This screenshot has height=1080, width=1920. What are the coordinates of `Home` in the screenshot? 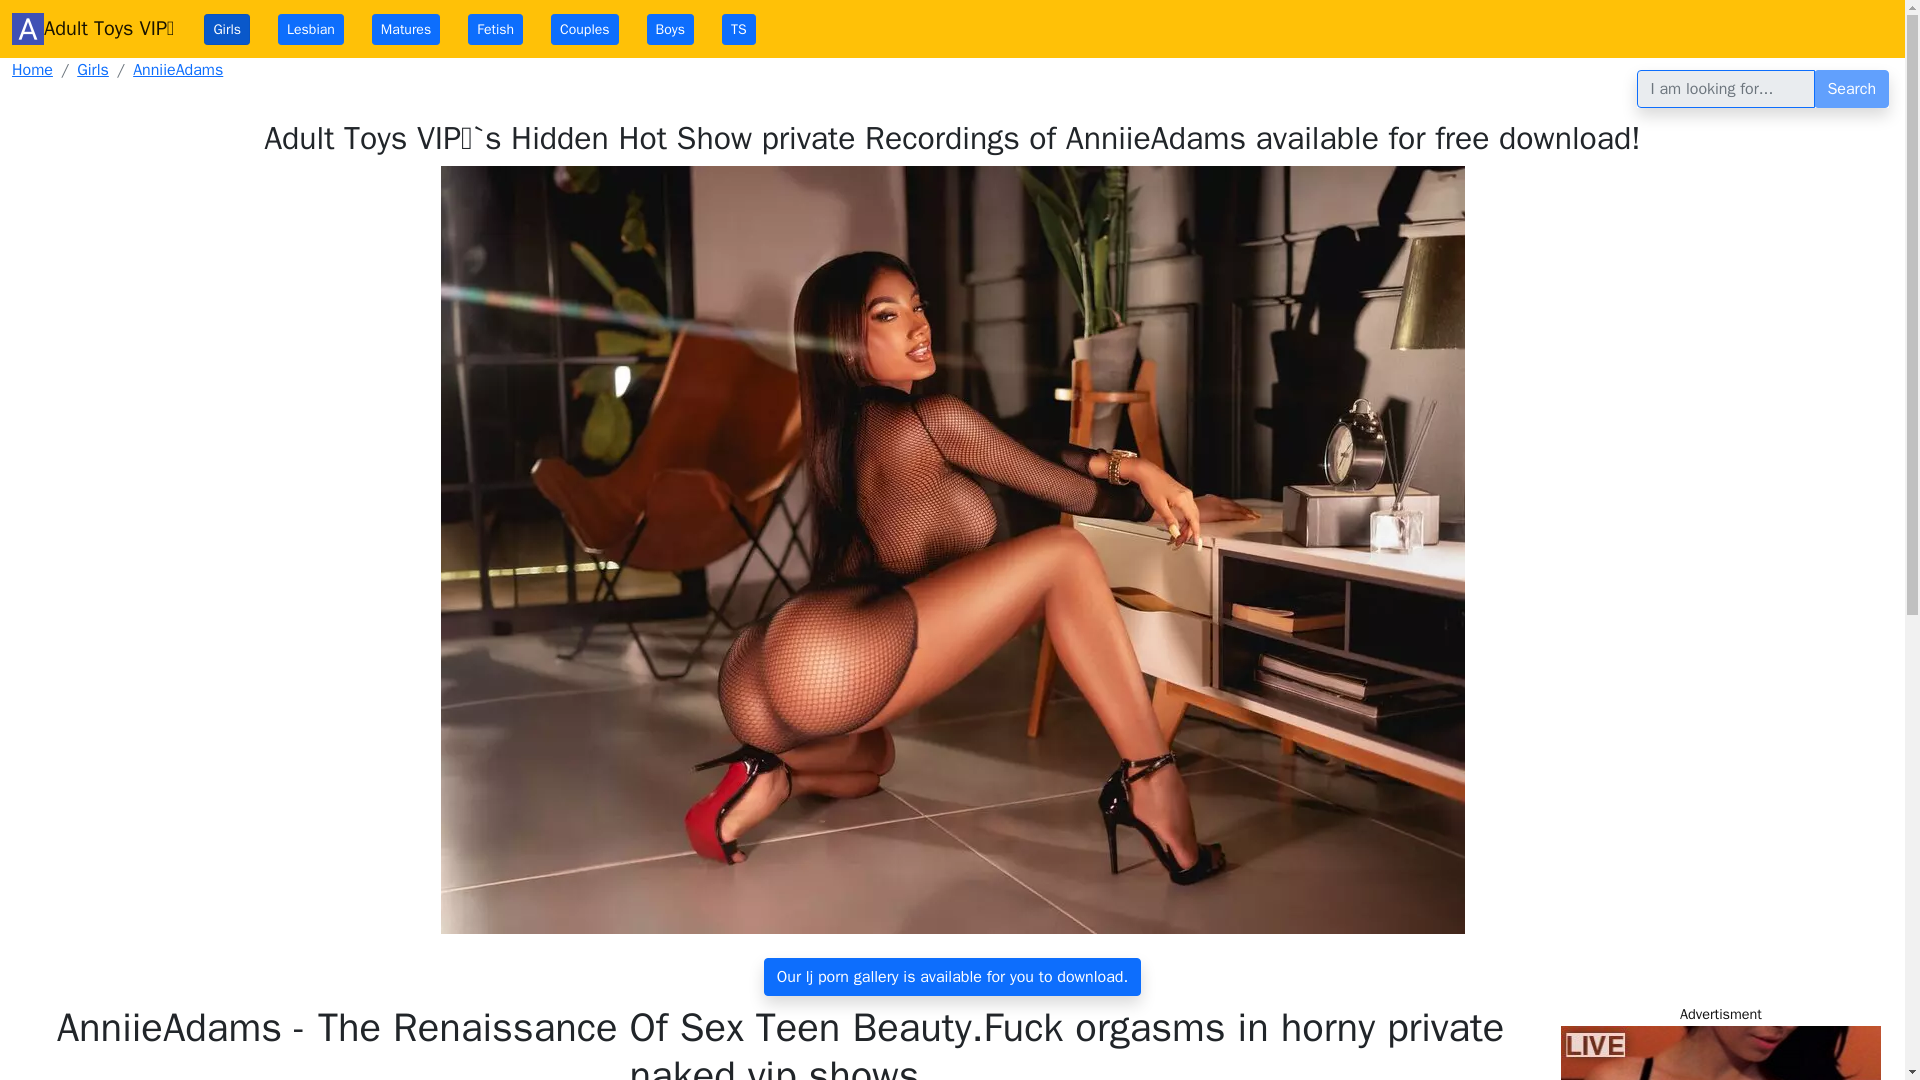 It's located at (32, 70).